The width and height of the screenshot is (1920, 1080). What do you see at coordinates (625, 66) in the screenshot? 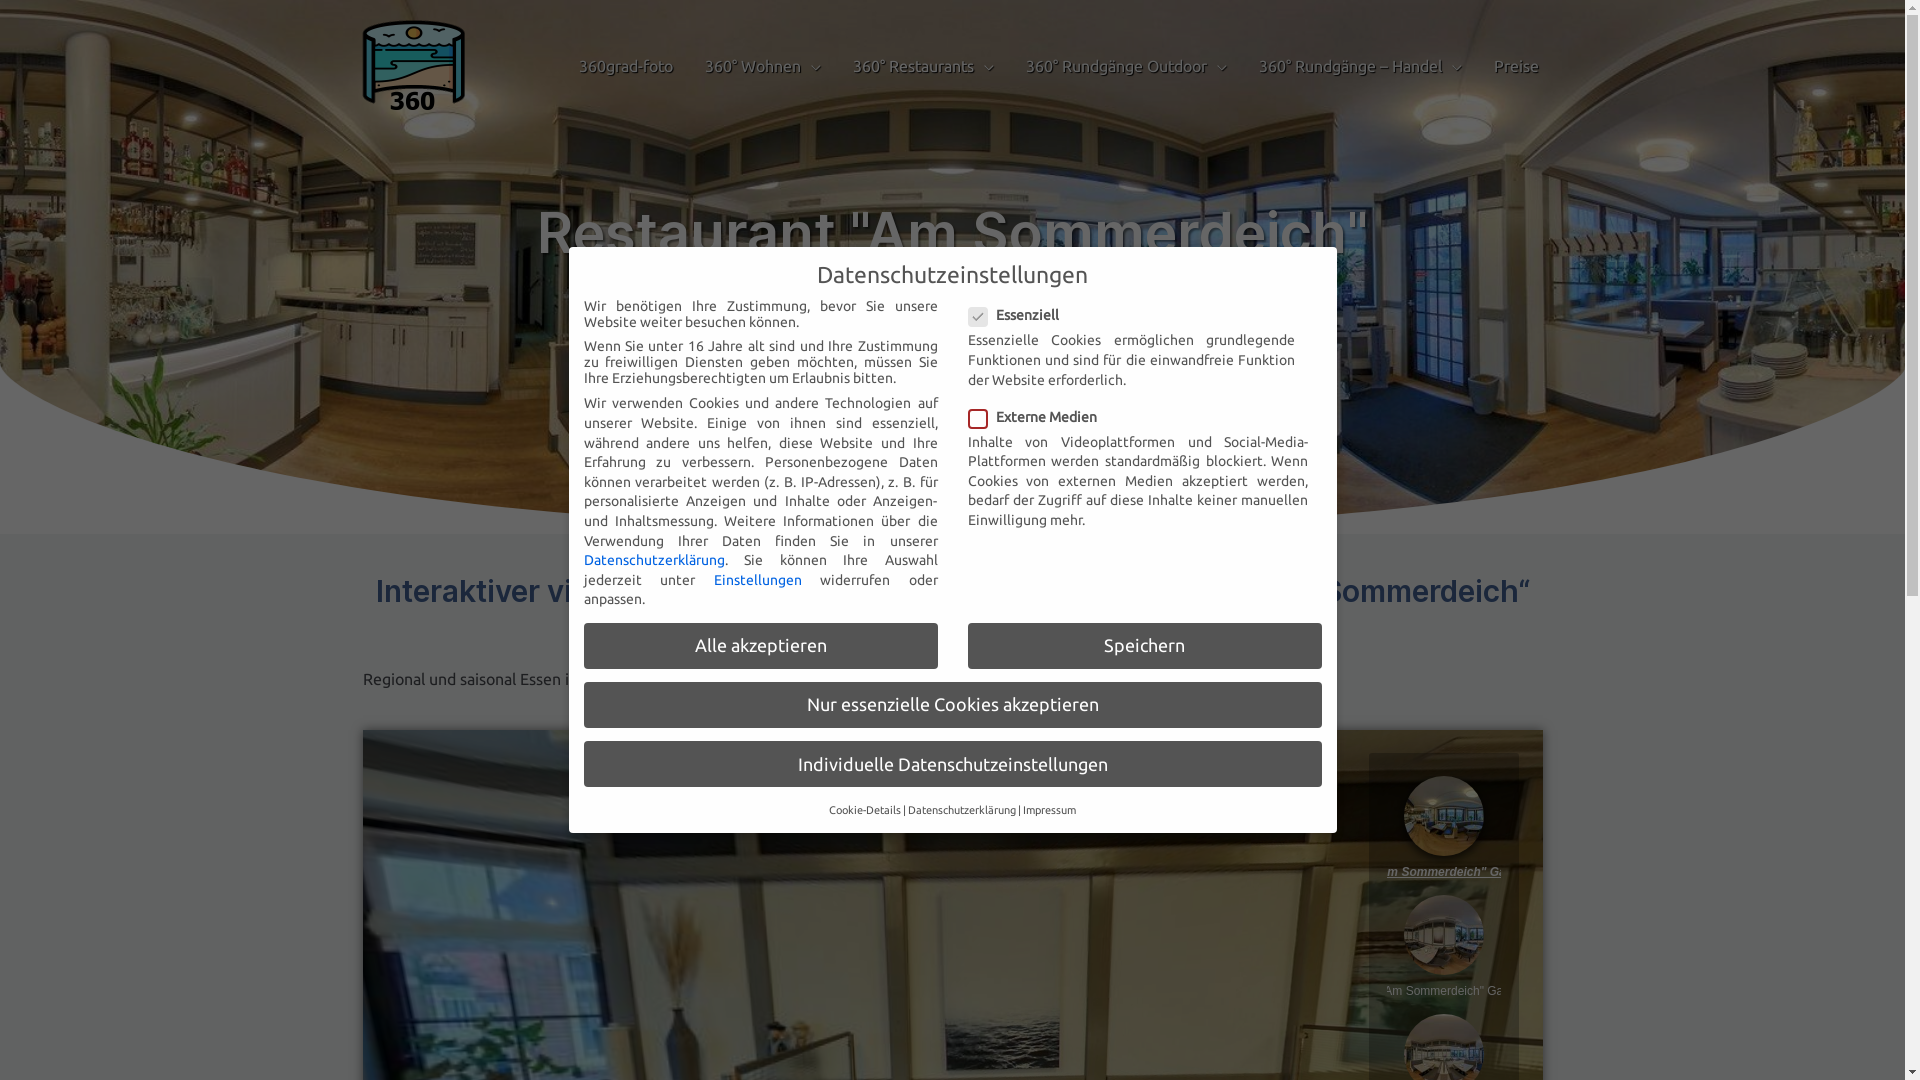
I see `360grad-foto` at bounding box center [625, 66].